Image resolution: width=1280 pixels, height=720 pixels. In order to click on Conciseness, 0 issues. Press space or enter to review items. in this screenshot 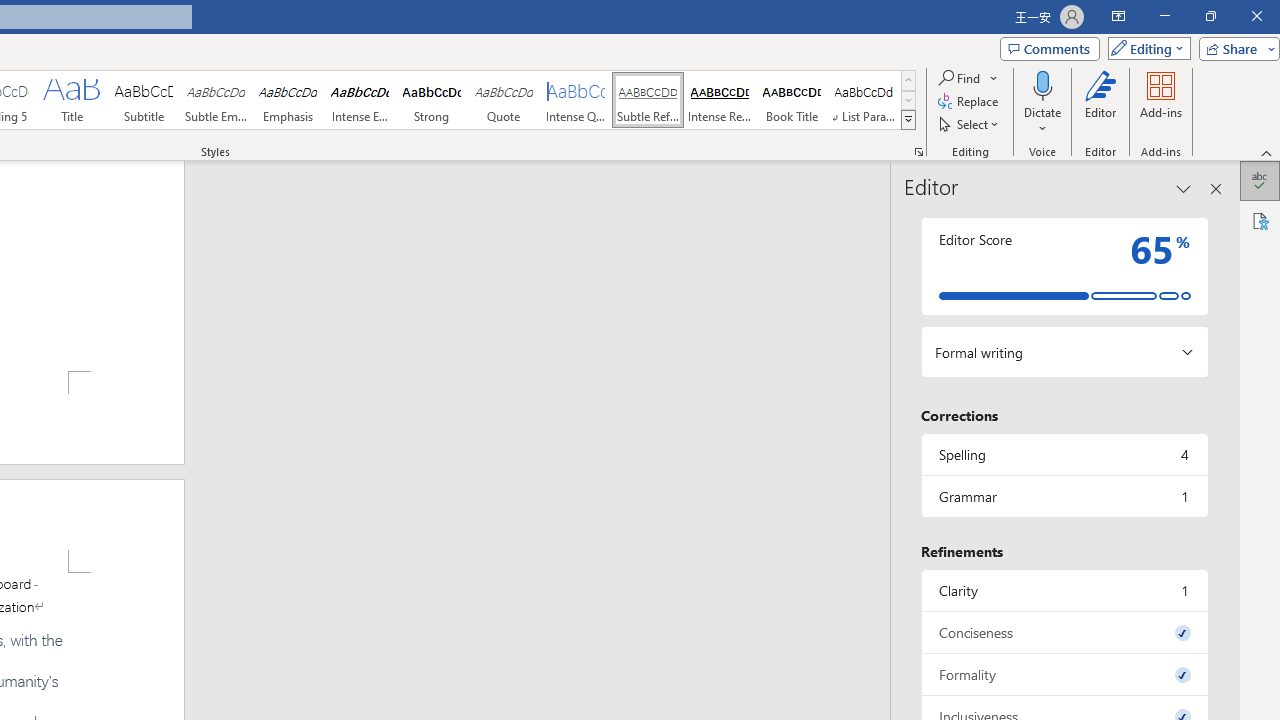, I will do `click(1064, 632)`.